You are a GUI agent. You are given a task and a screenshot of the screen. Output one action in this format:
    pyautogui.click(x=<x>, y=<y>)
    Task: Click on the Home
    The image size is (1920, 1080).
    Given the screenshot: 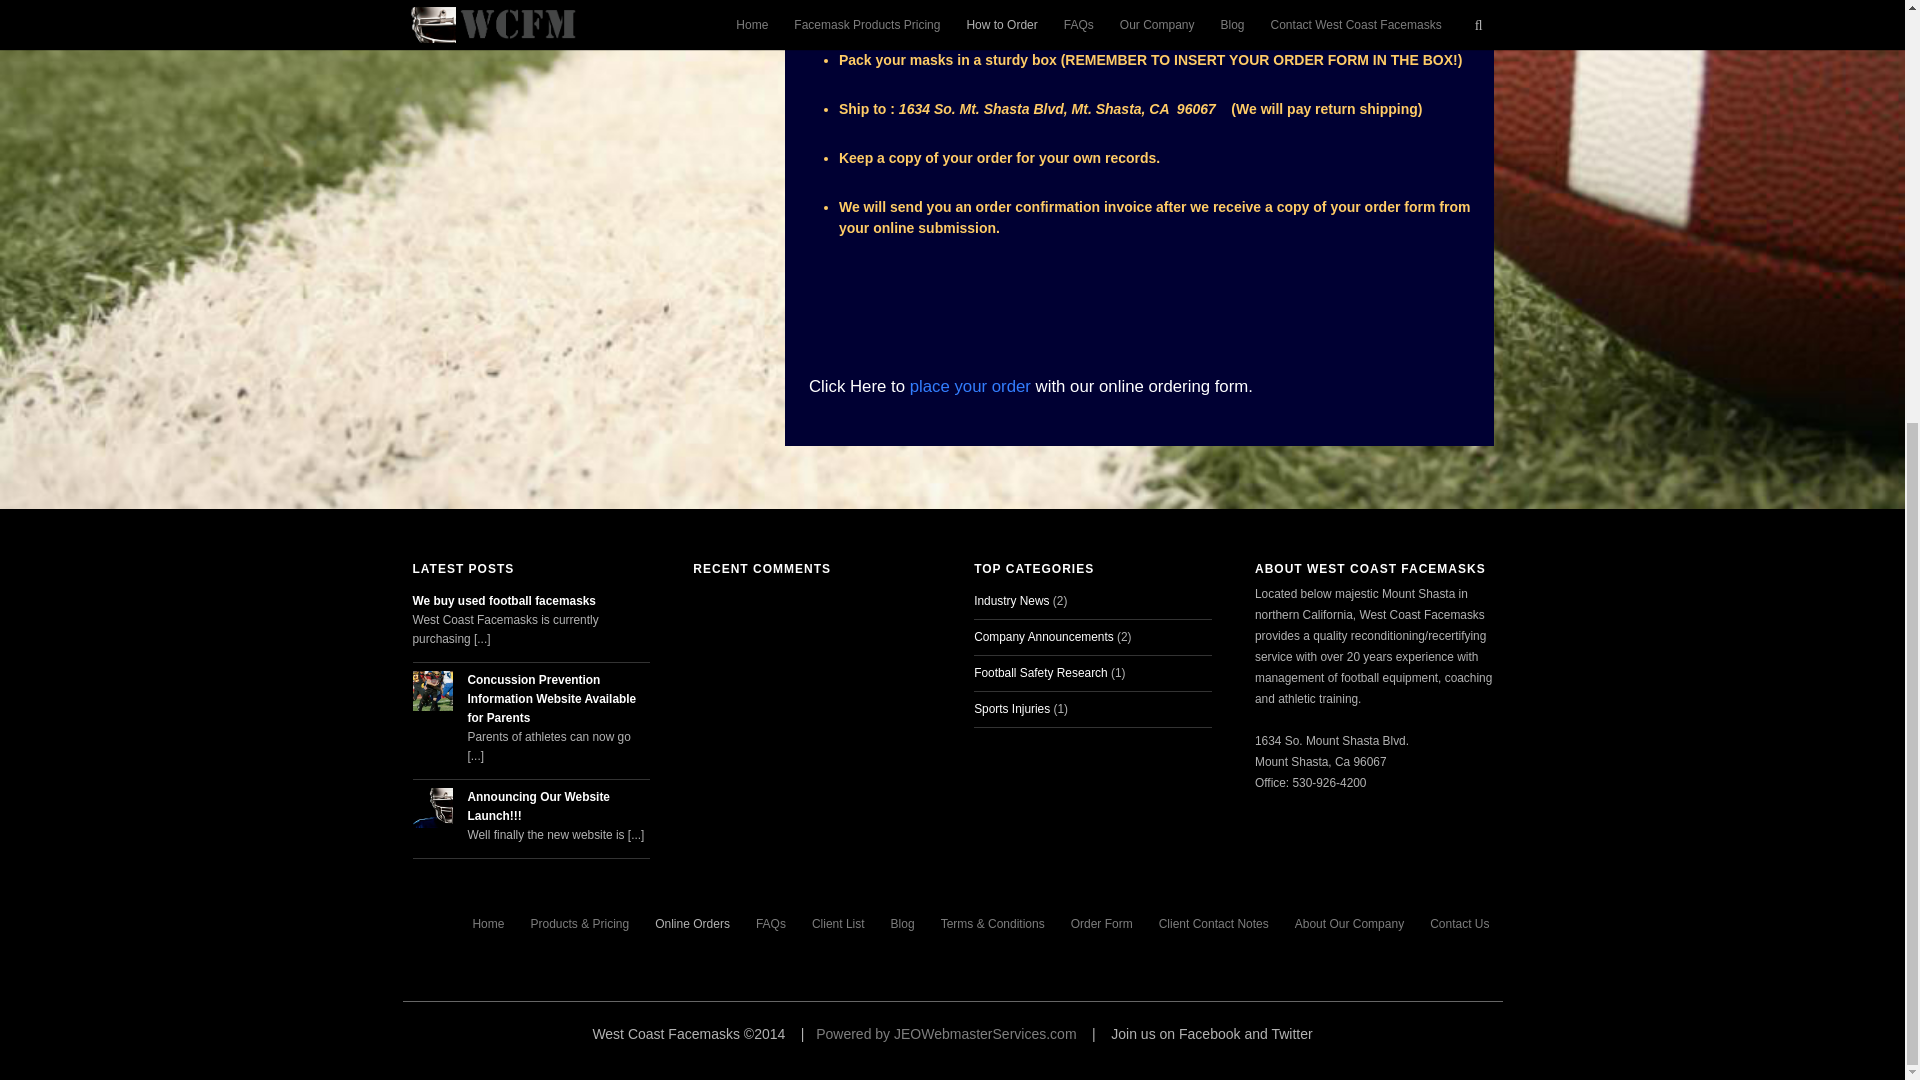 What is the action you would take?
    pyautogui.click(x=487, y=924)
    